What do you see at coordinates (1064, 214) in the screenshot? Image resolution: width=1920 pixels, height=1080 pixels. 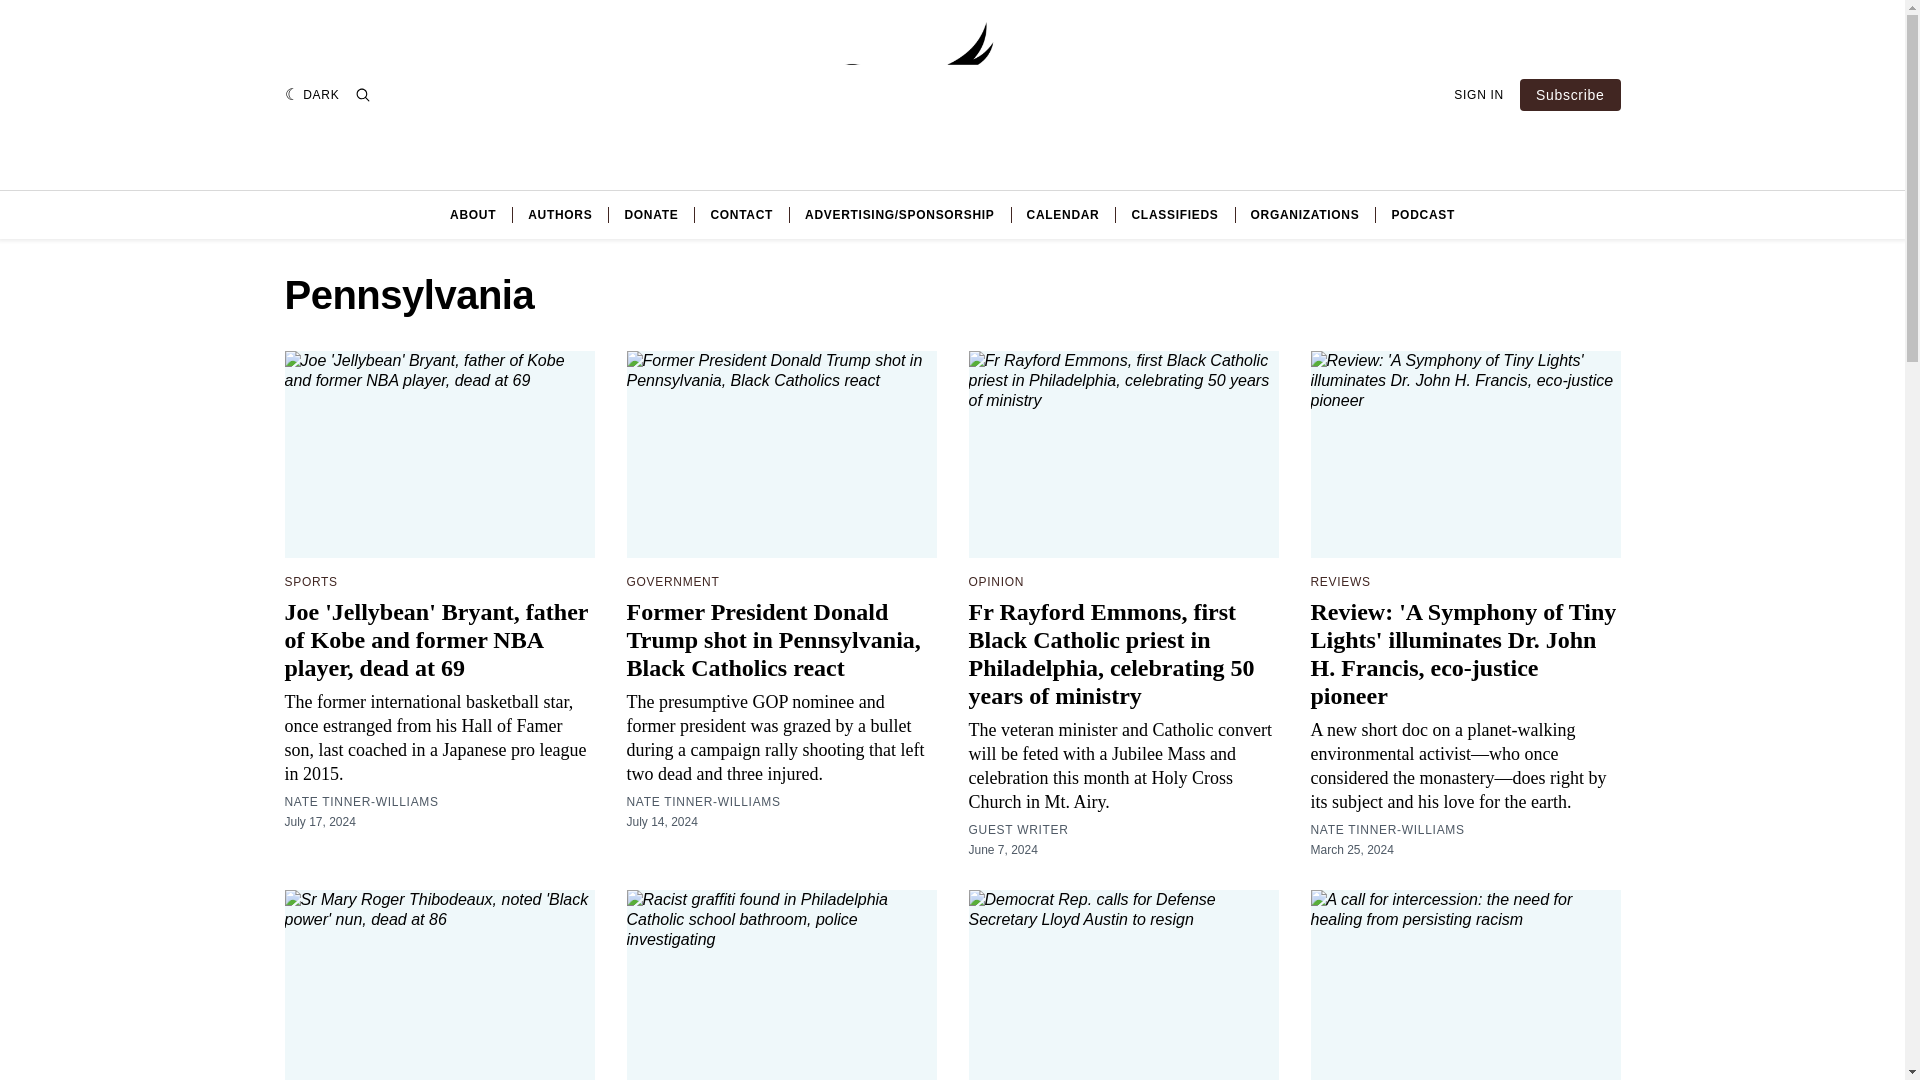 I see `CALENDAR` at bounding box center [1064, 214].